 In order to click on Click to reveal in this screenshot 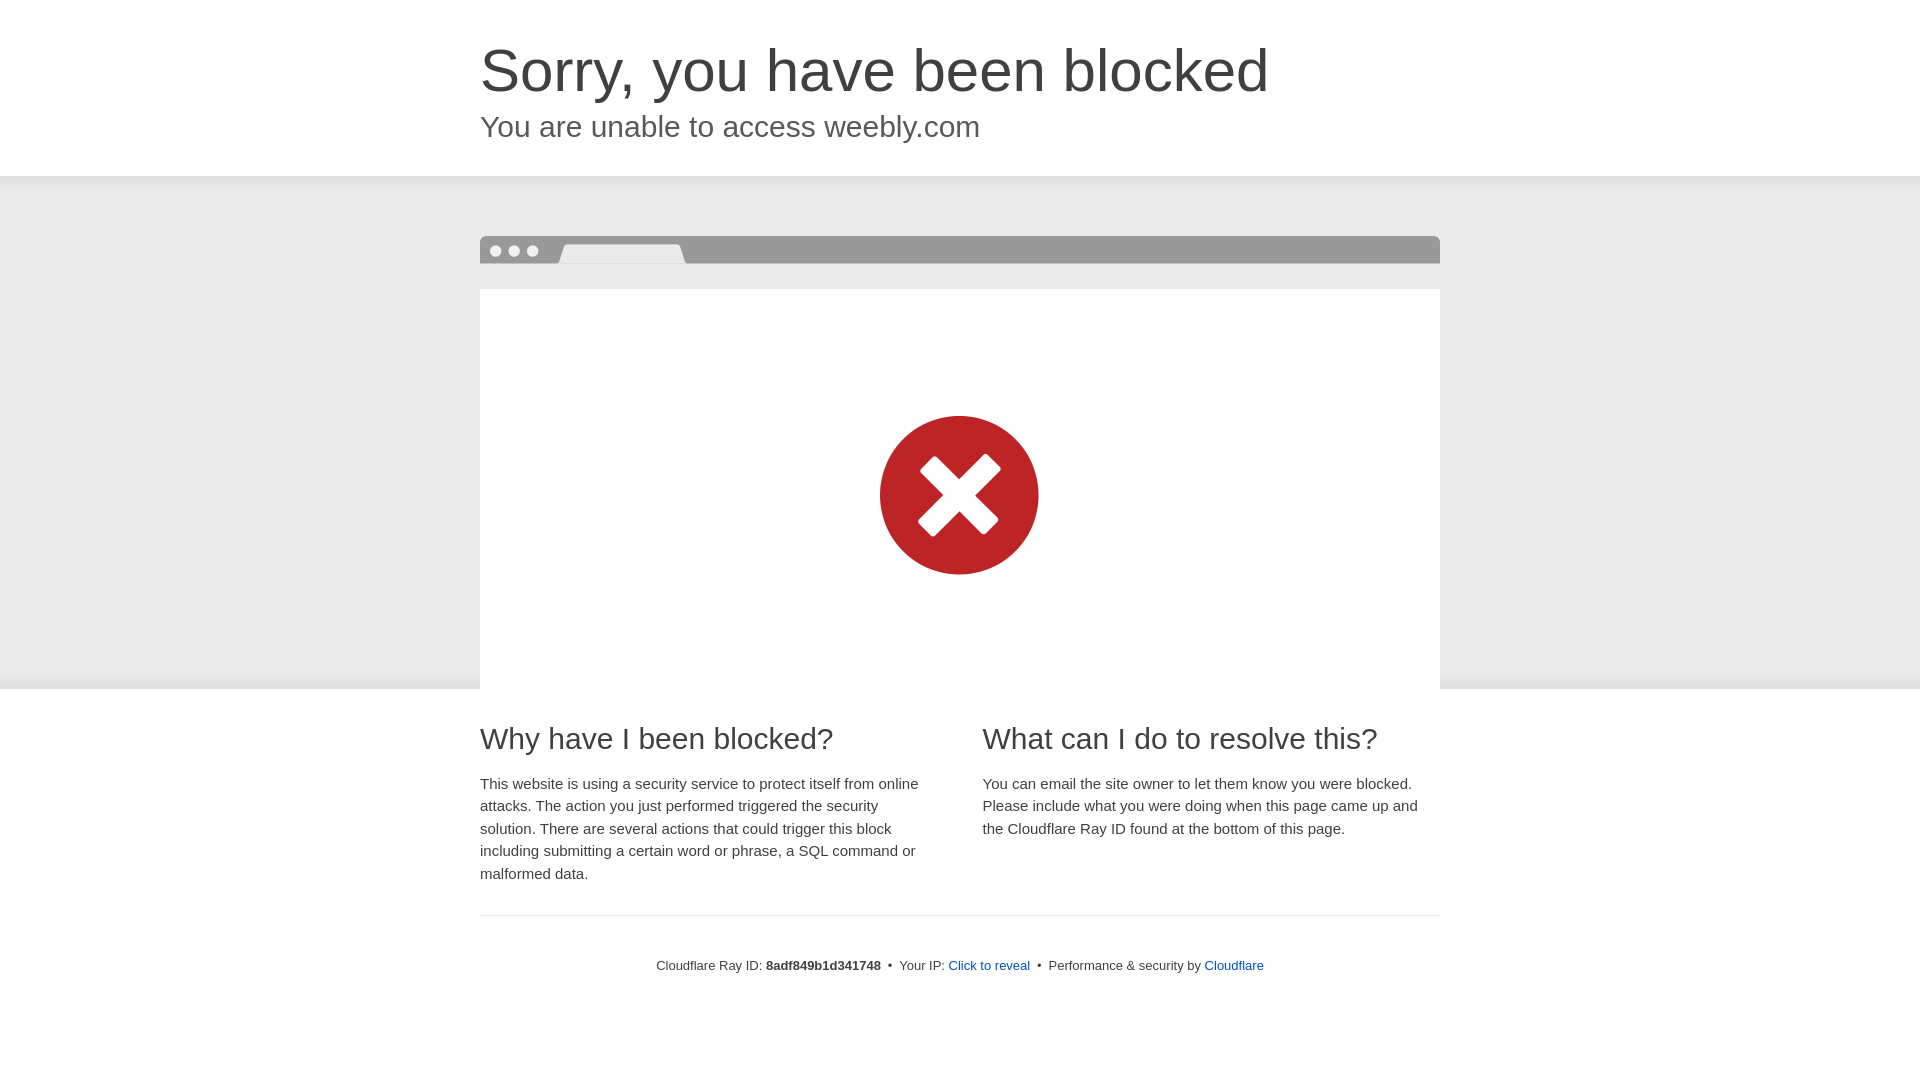, I will do `click(990, 966)`.